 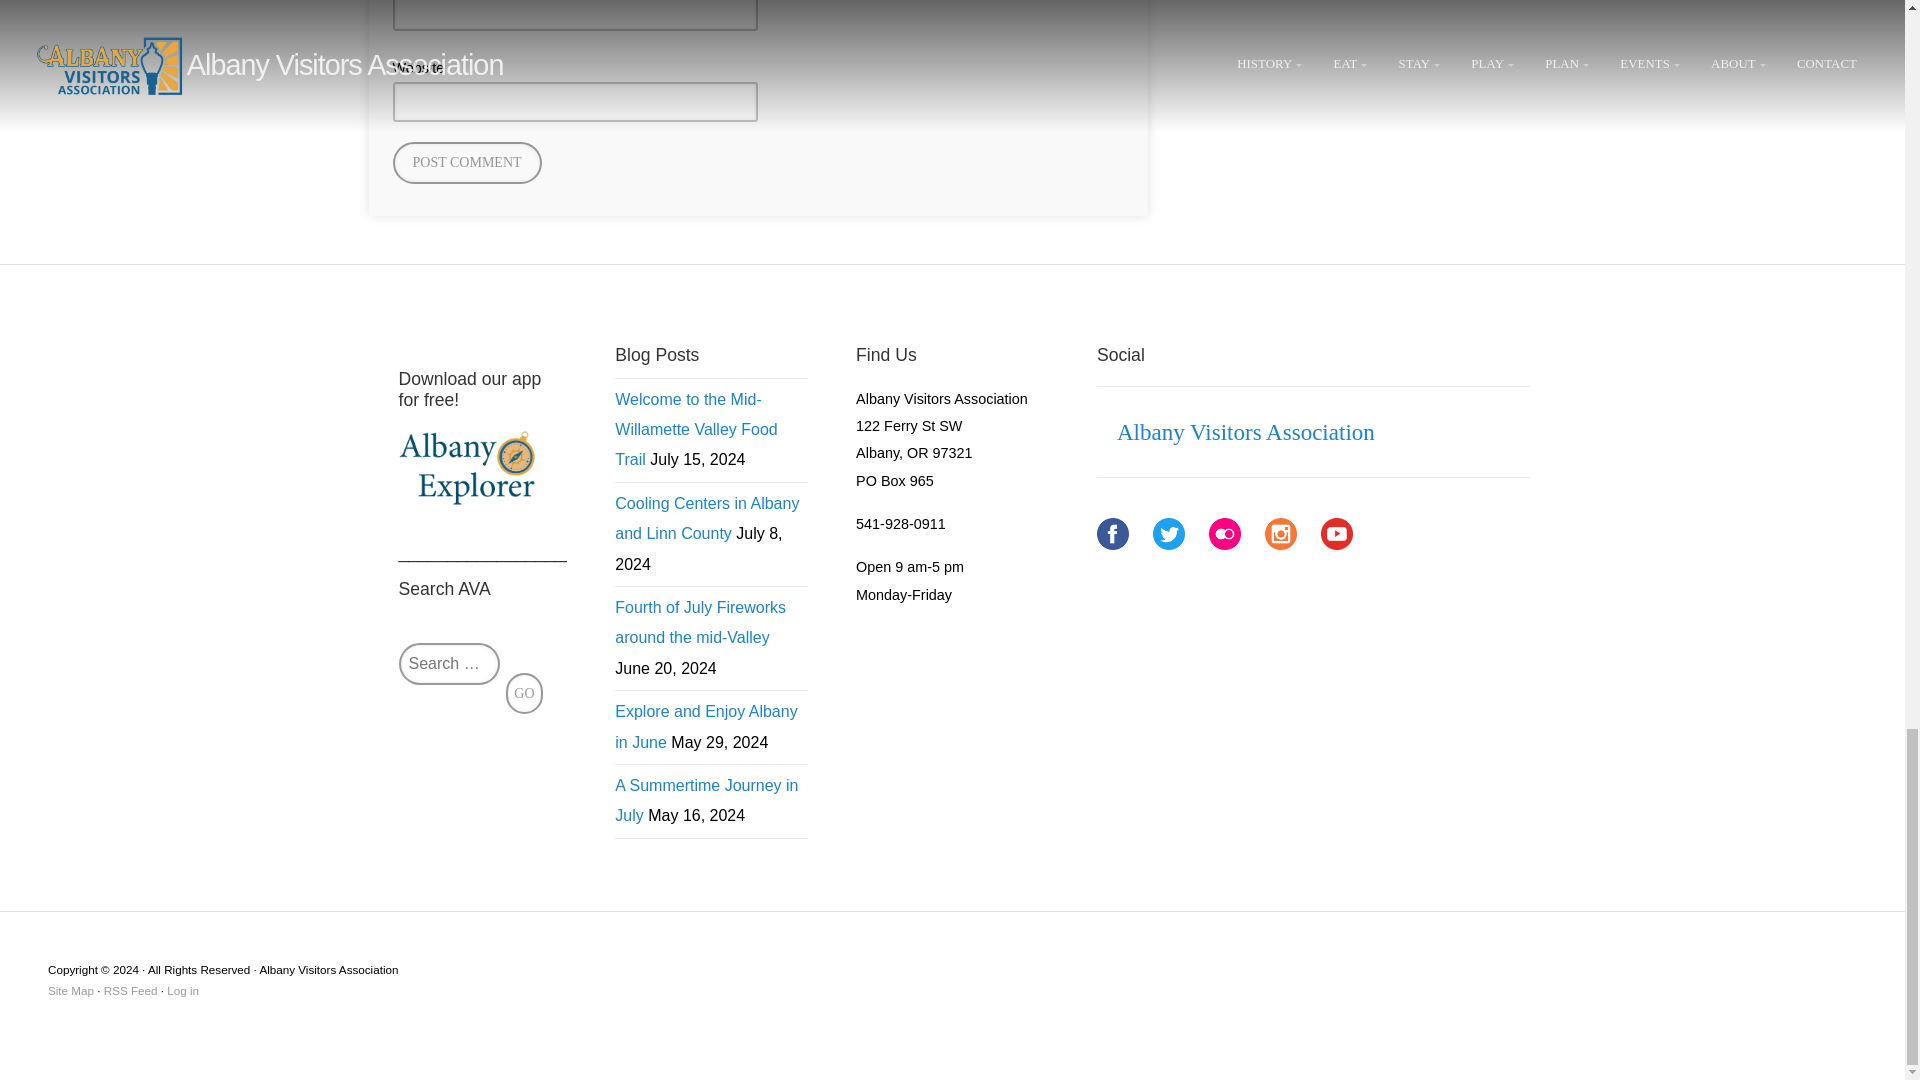 What do you see at coordinates (466, 162) in the screenshot?
I see `Post Comment` at bounding box center [466, 162].